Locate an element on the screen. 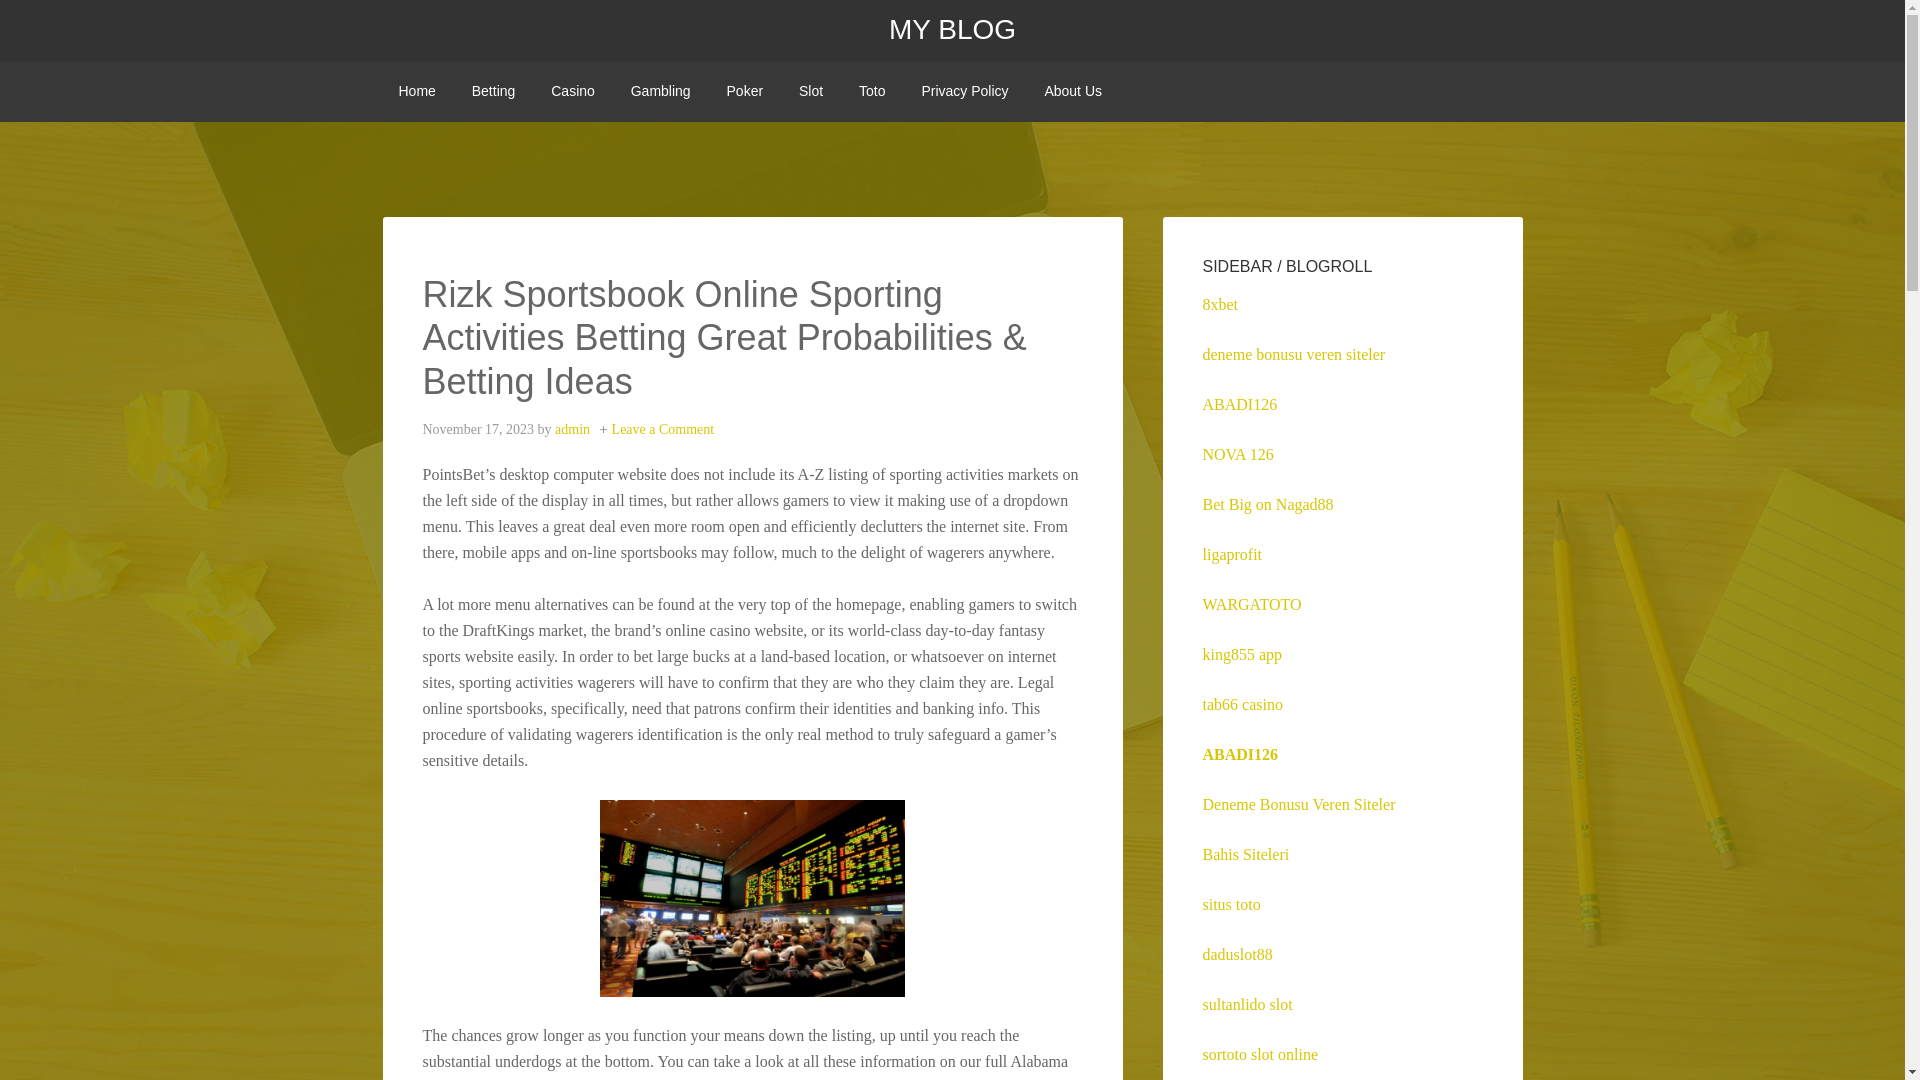 The width and height of the screenshot is (1920, 1080). admin is located at coordinates (572, 430).